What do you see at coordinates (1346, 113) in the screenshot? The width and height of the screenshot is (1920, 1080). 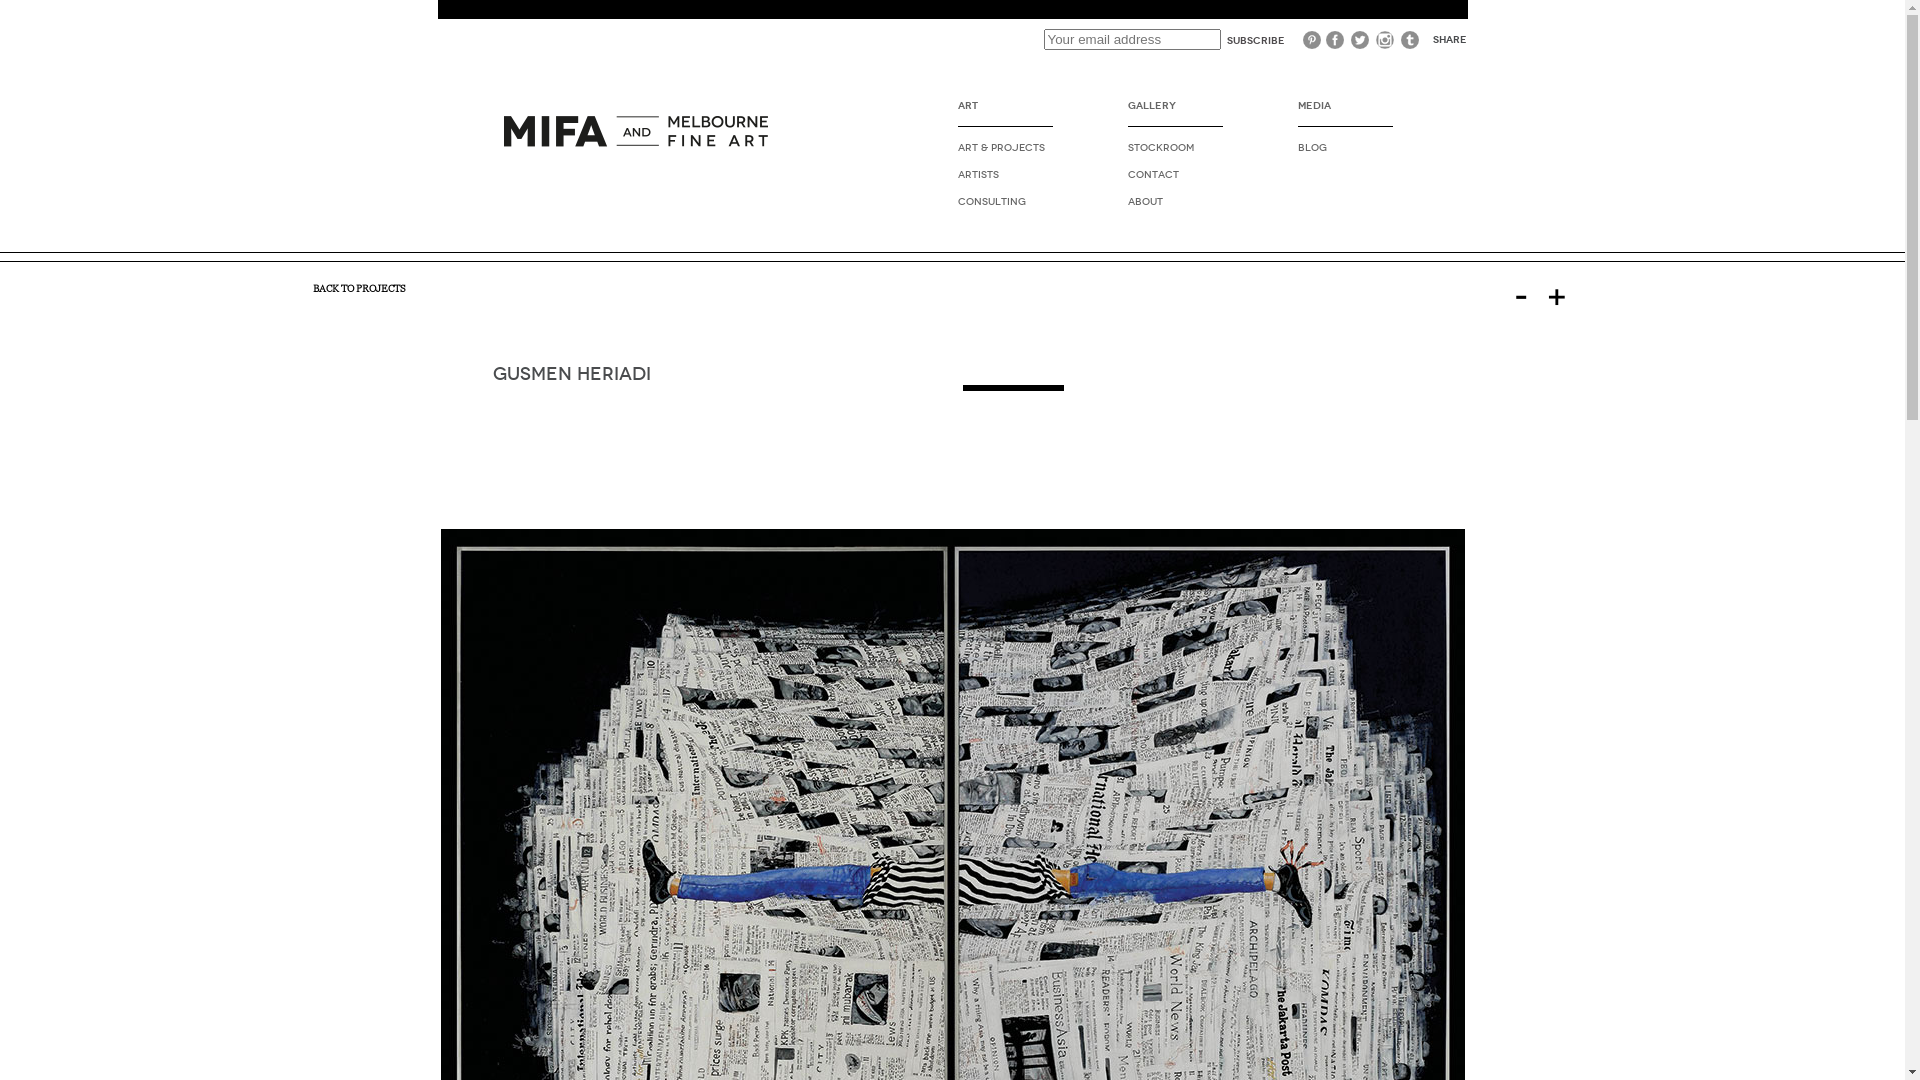 I see `MEDIA` at bounding box center [1346, 113].